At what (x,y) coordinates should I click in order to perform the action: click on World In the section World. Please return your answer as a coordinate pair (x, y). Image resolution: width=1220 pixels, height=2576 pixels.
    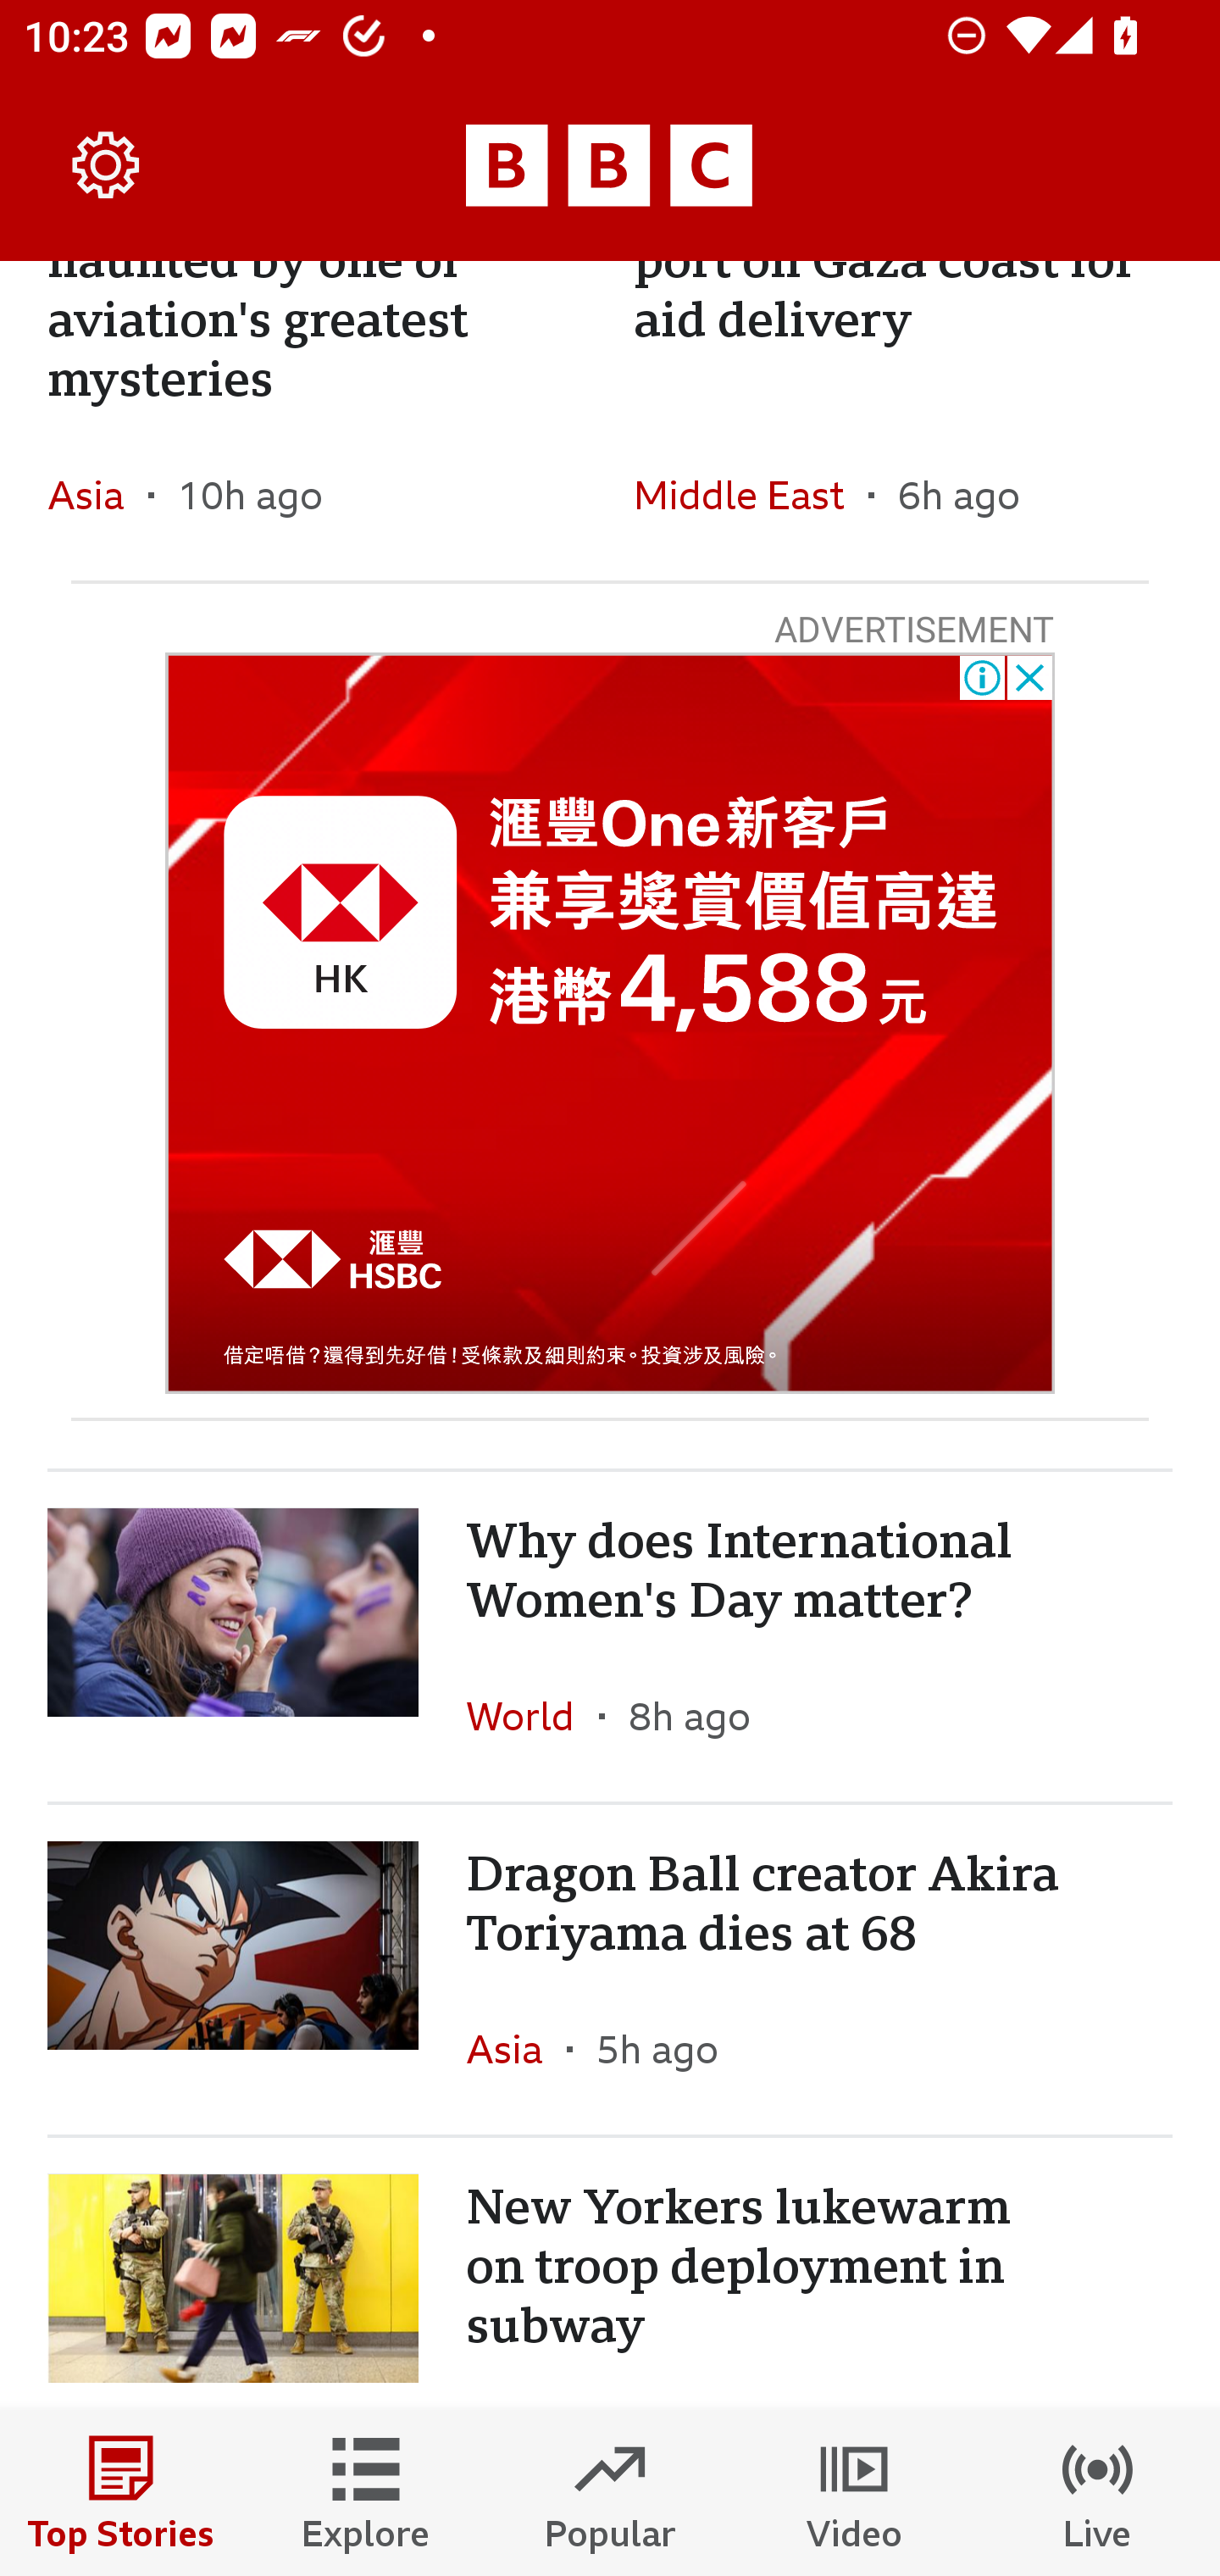
    Looking at the image, I should click on (532, 1715).